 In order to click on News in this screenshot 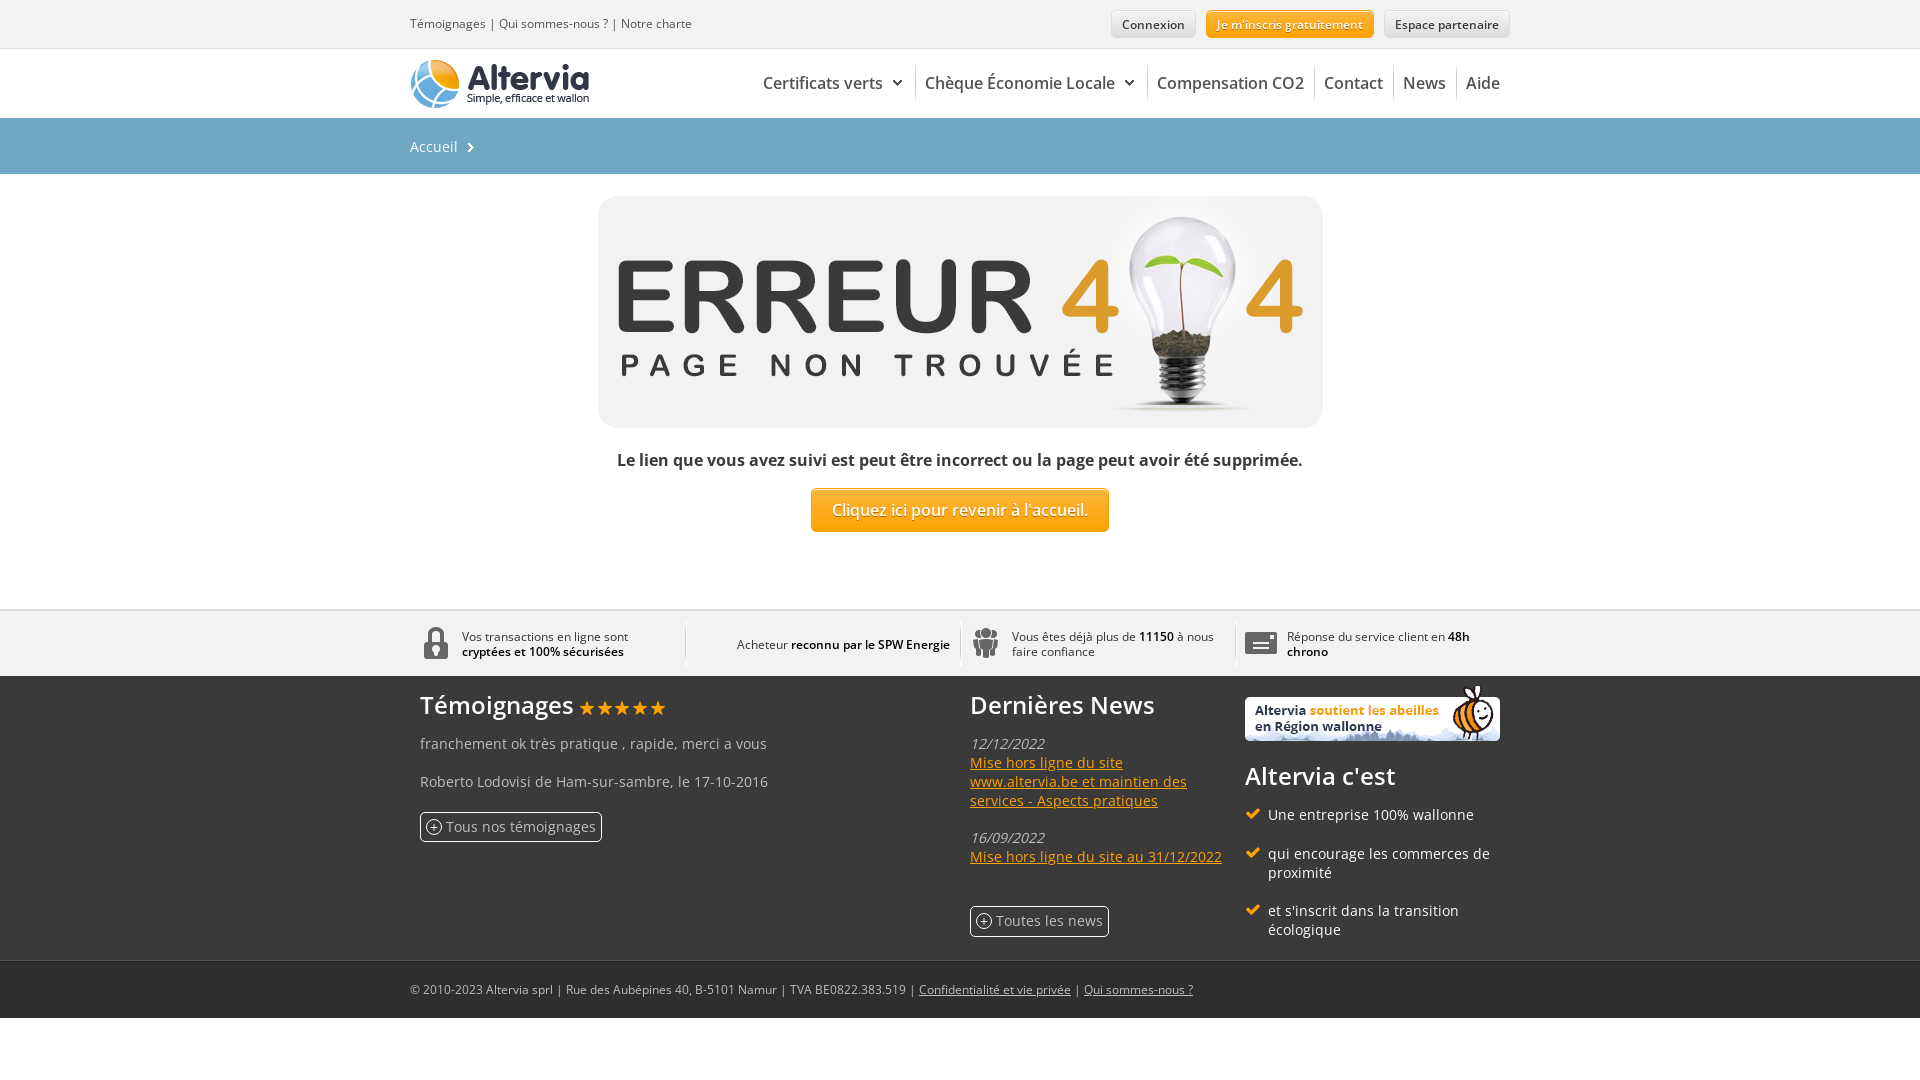, I will do `click(1424, 84)`.